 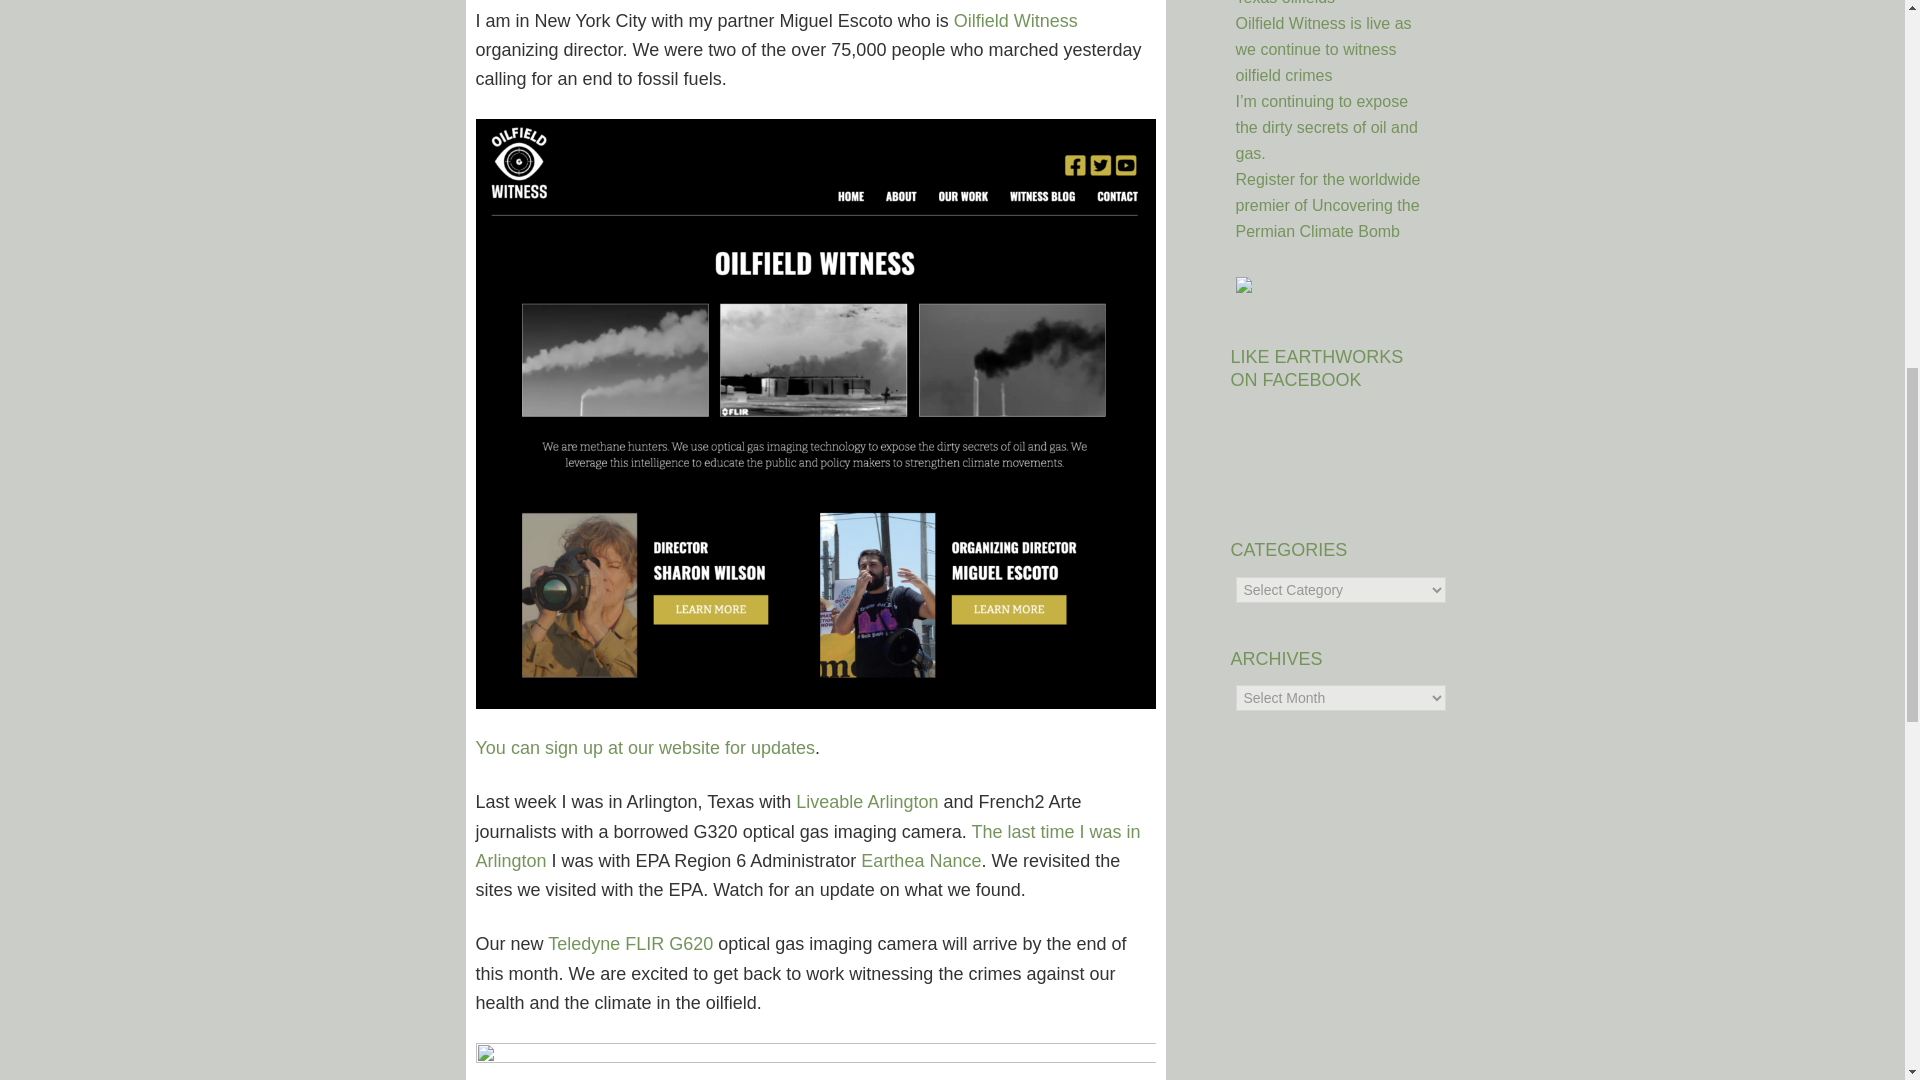 I want to click on Liveable Arlington, so click(x=867, y=802).